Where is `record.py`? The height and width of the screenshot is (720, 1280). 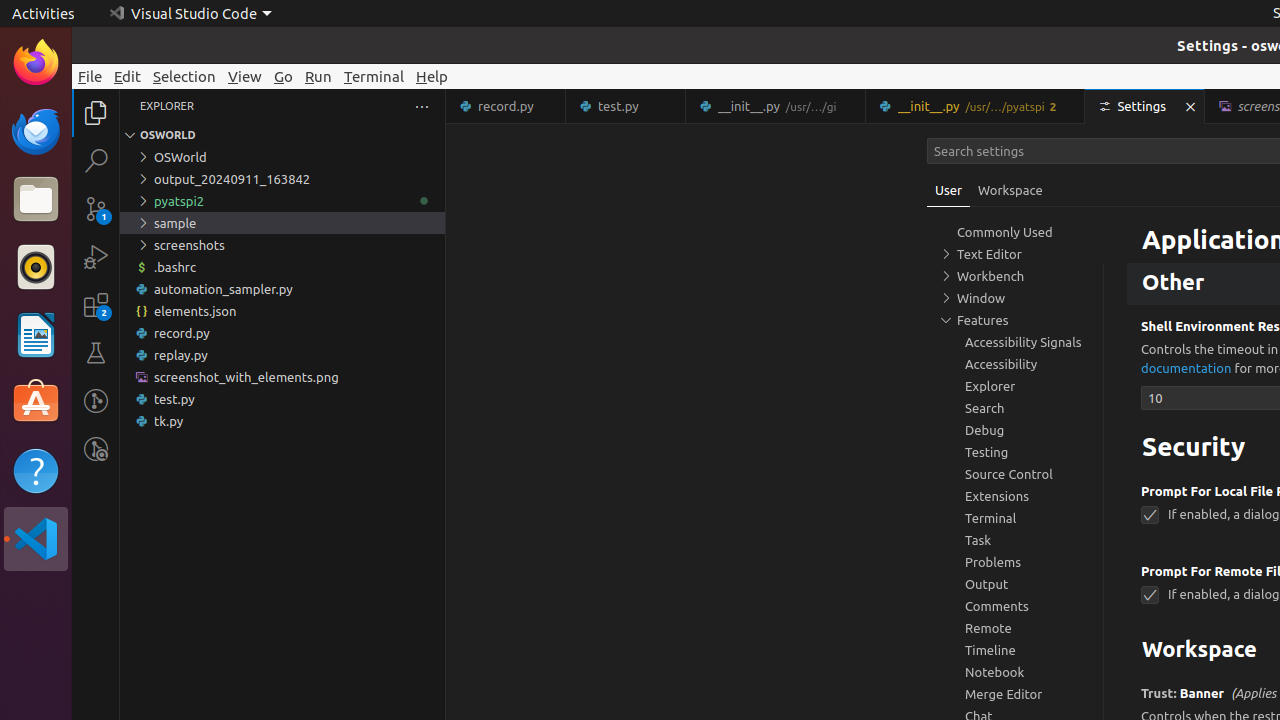 record.py is located at coordinates (282, 333).